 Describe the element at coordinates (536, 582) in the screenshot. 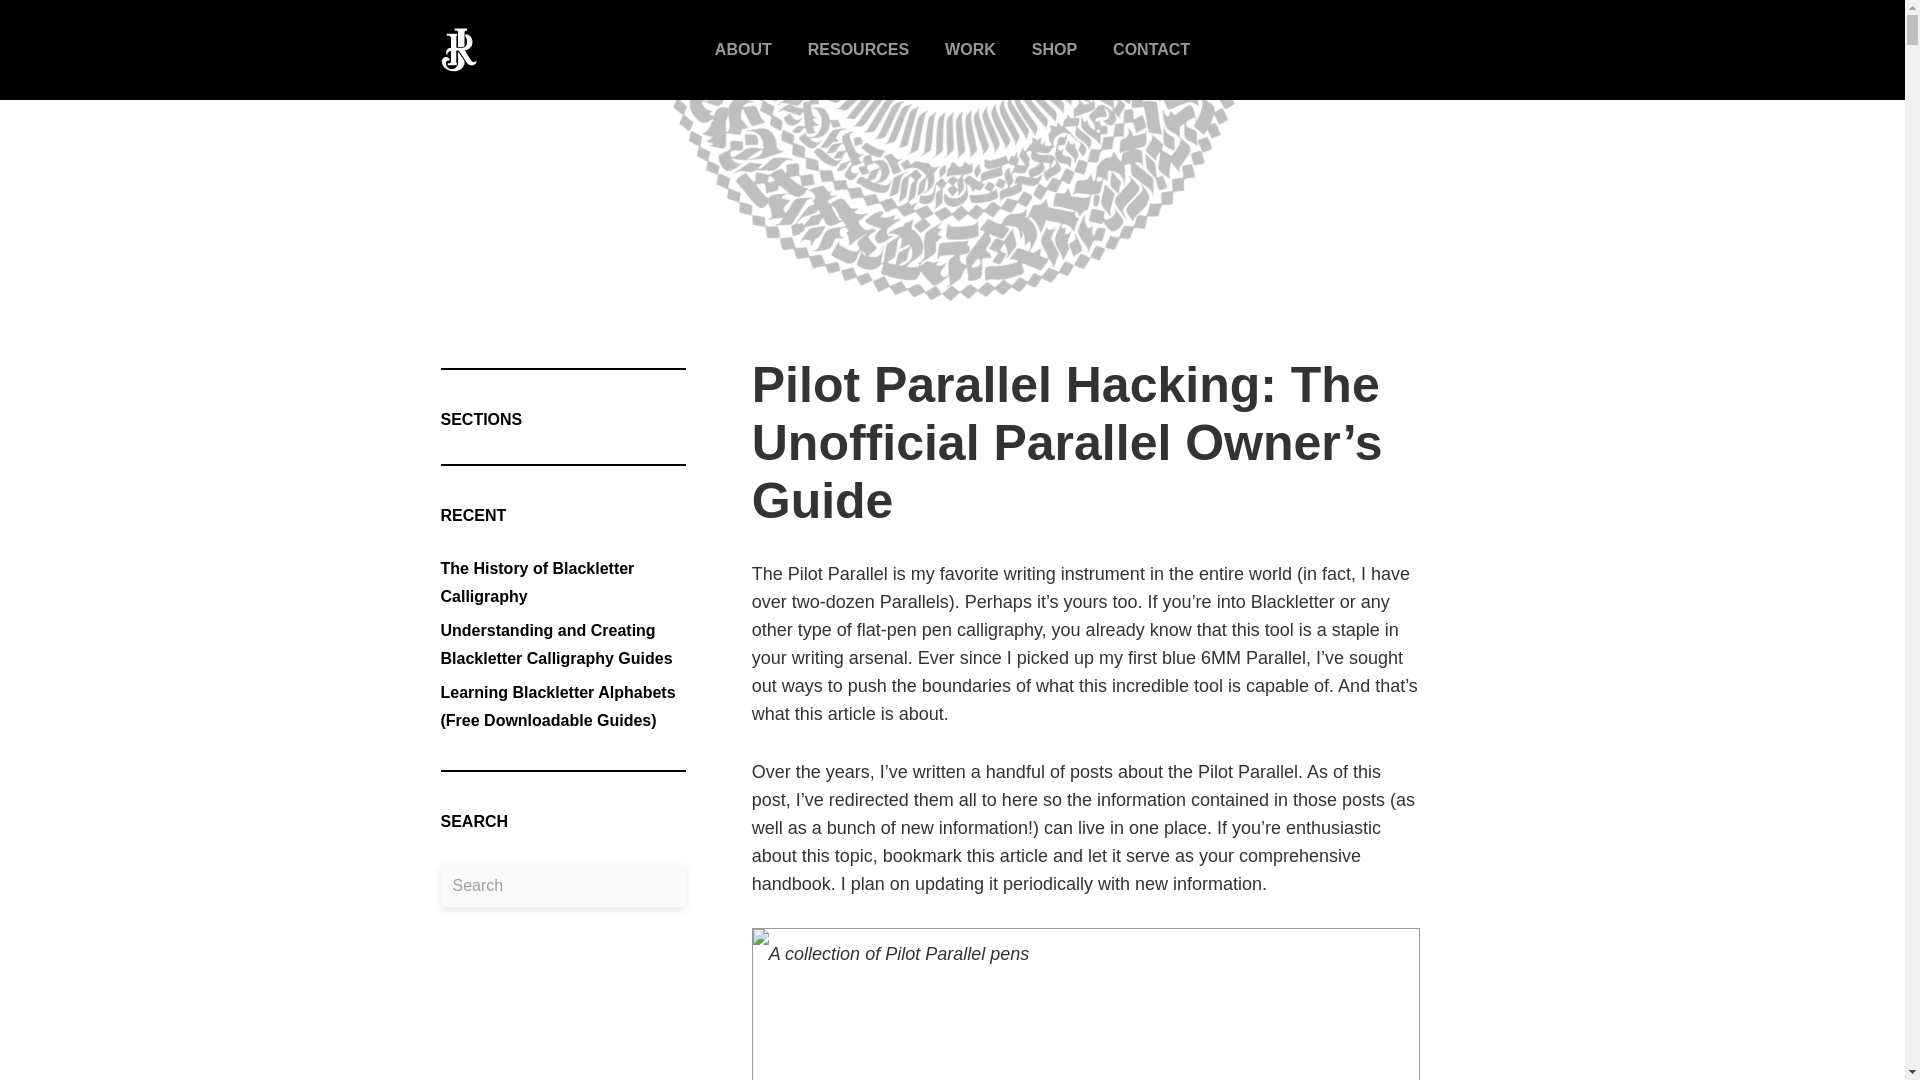

I see `The History of Blackletter Calligraphy` at that location.